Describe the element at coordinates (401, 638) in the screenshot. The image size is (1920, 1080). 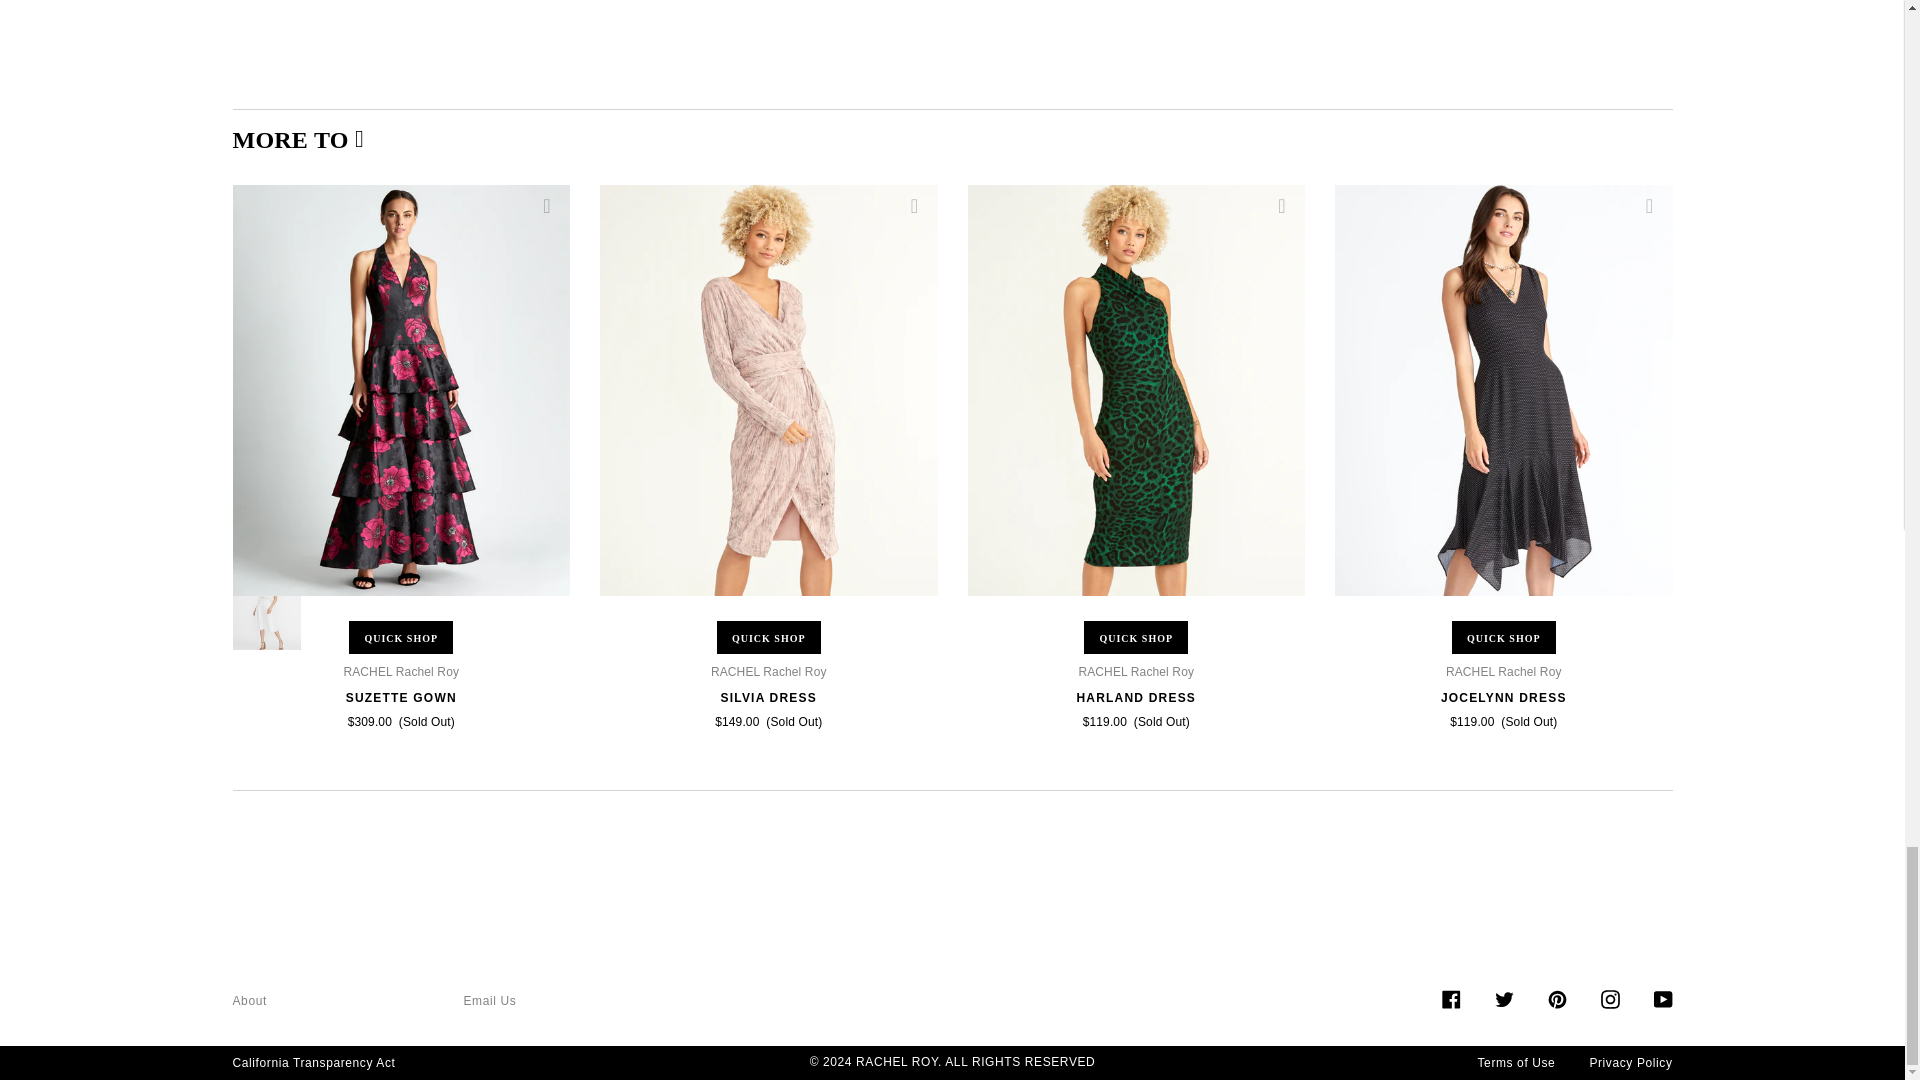
I see `QUICK SHOP` at that location.